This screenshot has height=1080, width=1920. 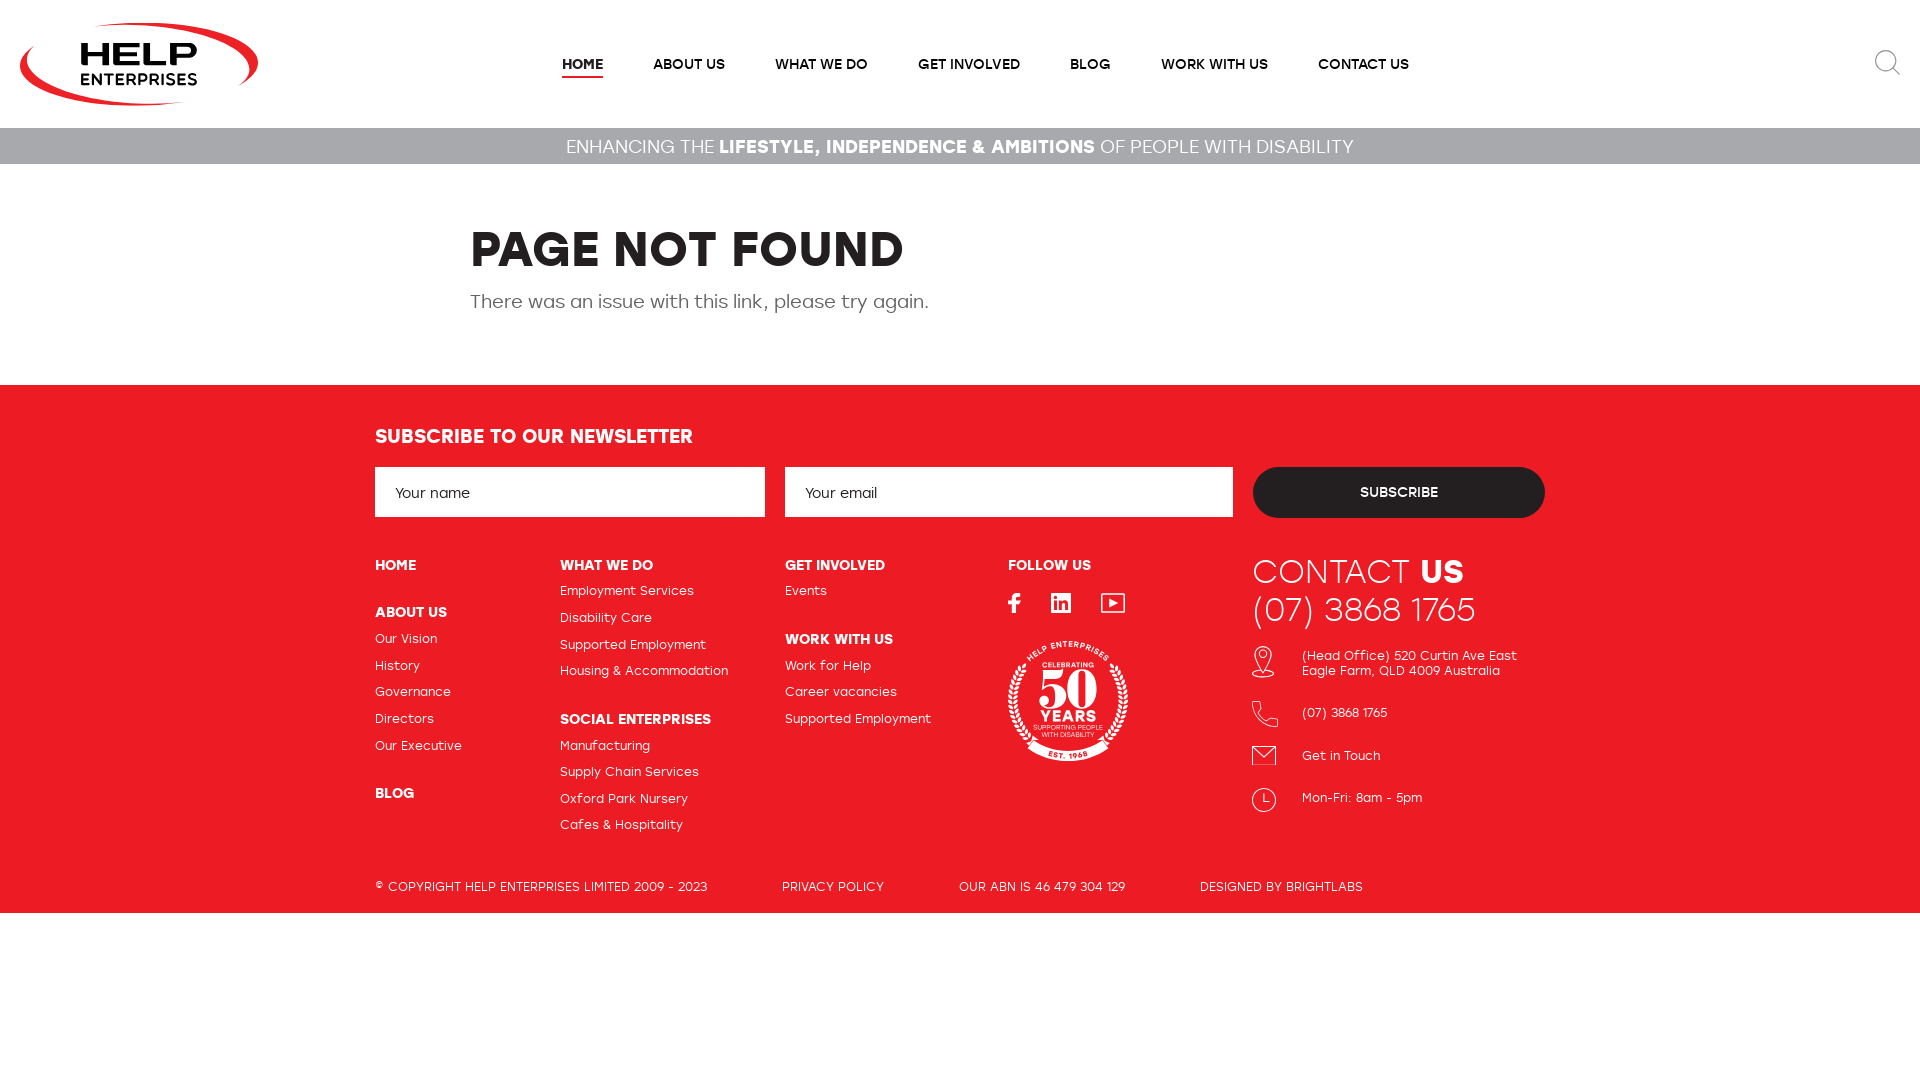 I want to click on WHAT WE DO, so click(x=606, y=564).